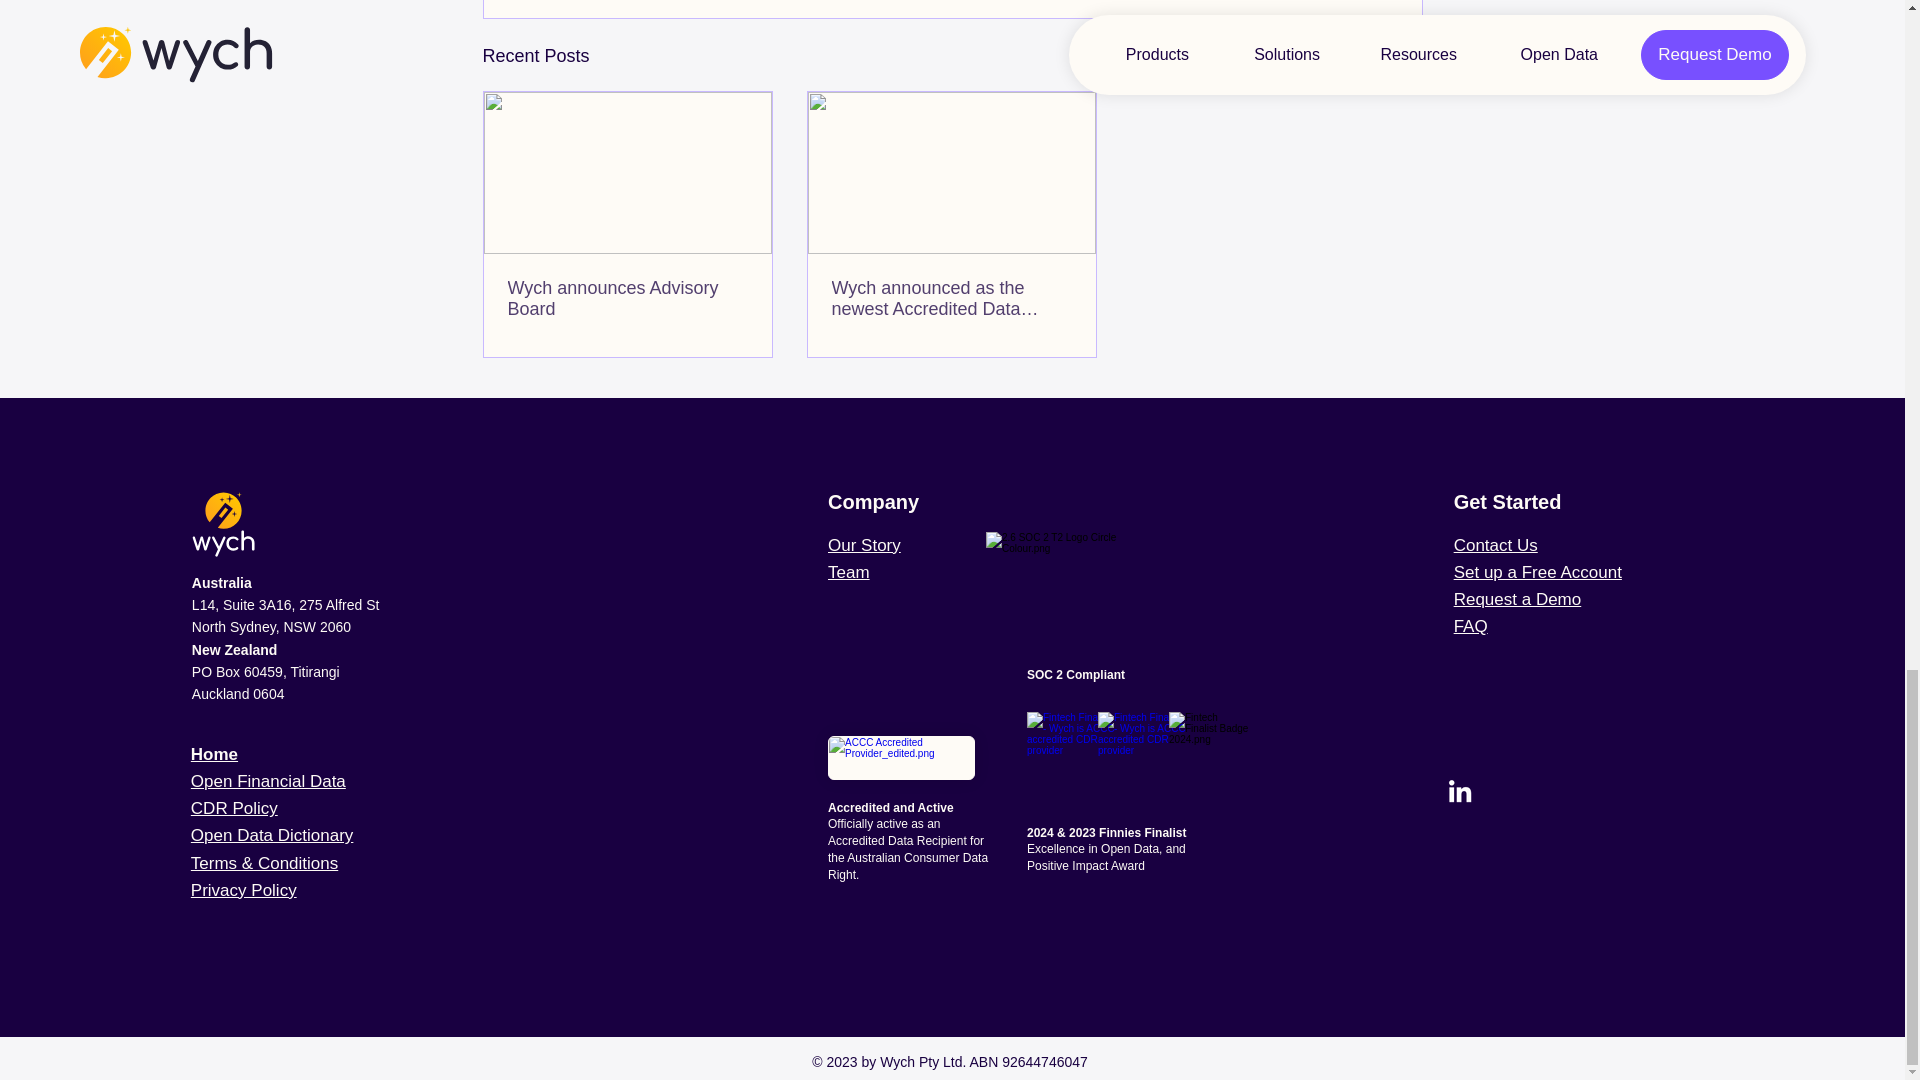 Image resolution: width=1920 pixels, height=1080 pixels. Describe the element at coordinates (1400, 56) in the screenshot. I see `See All` at that location.